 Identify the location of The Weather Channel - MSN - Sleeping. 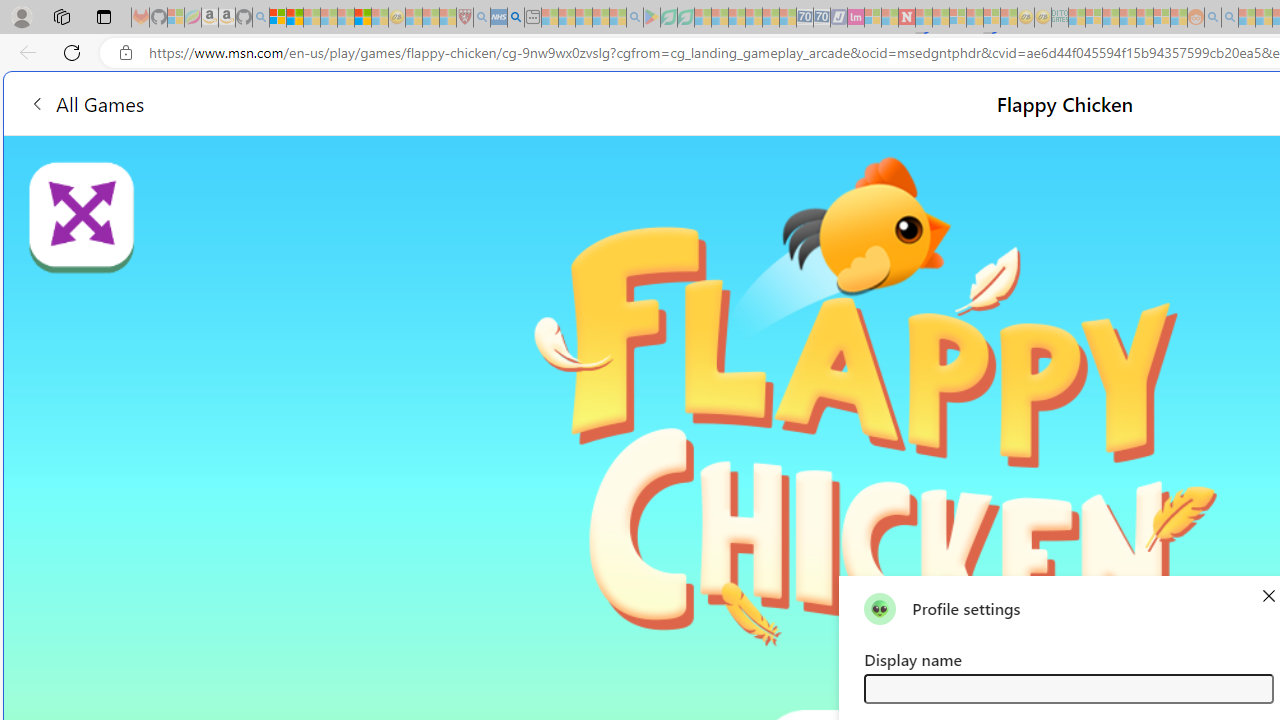
(311, 18).